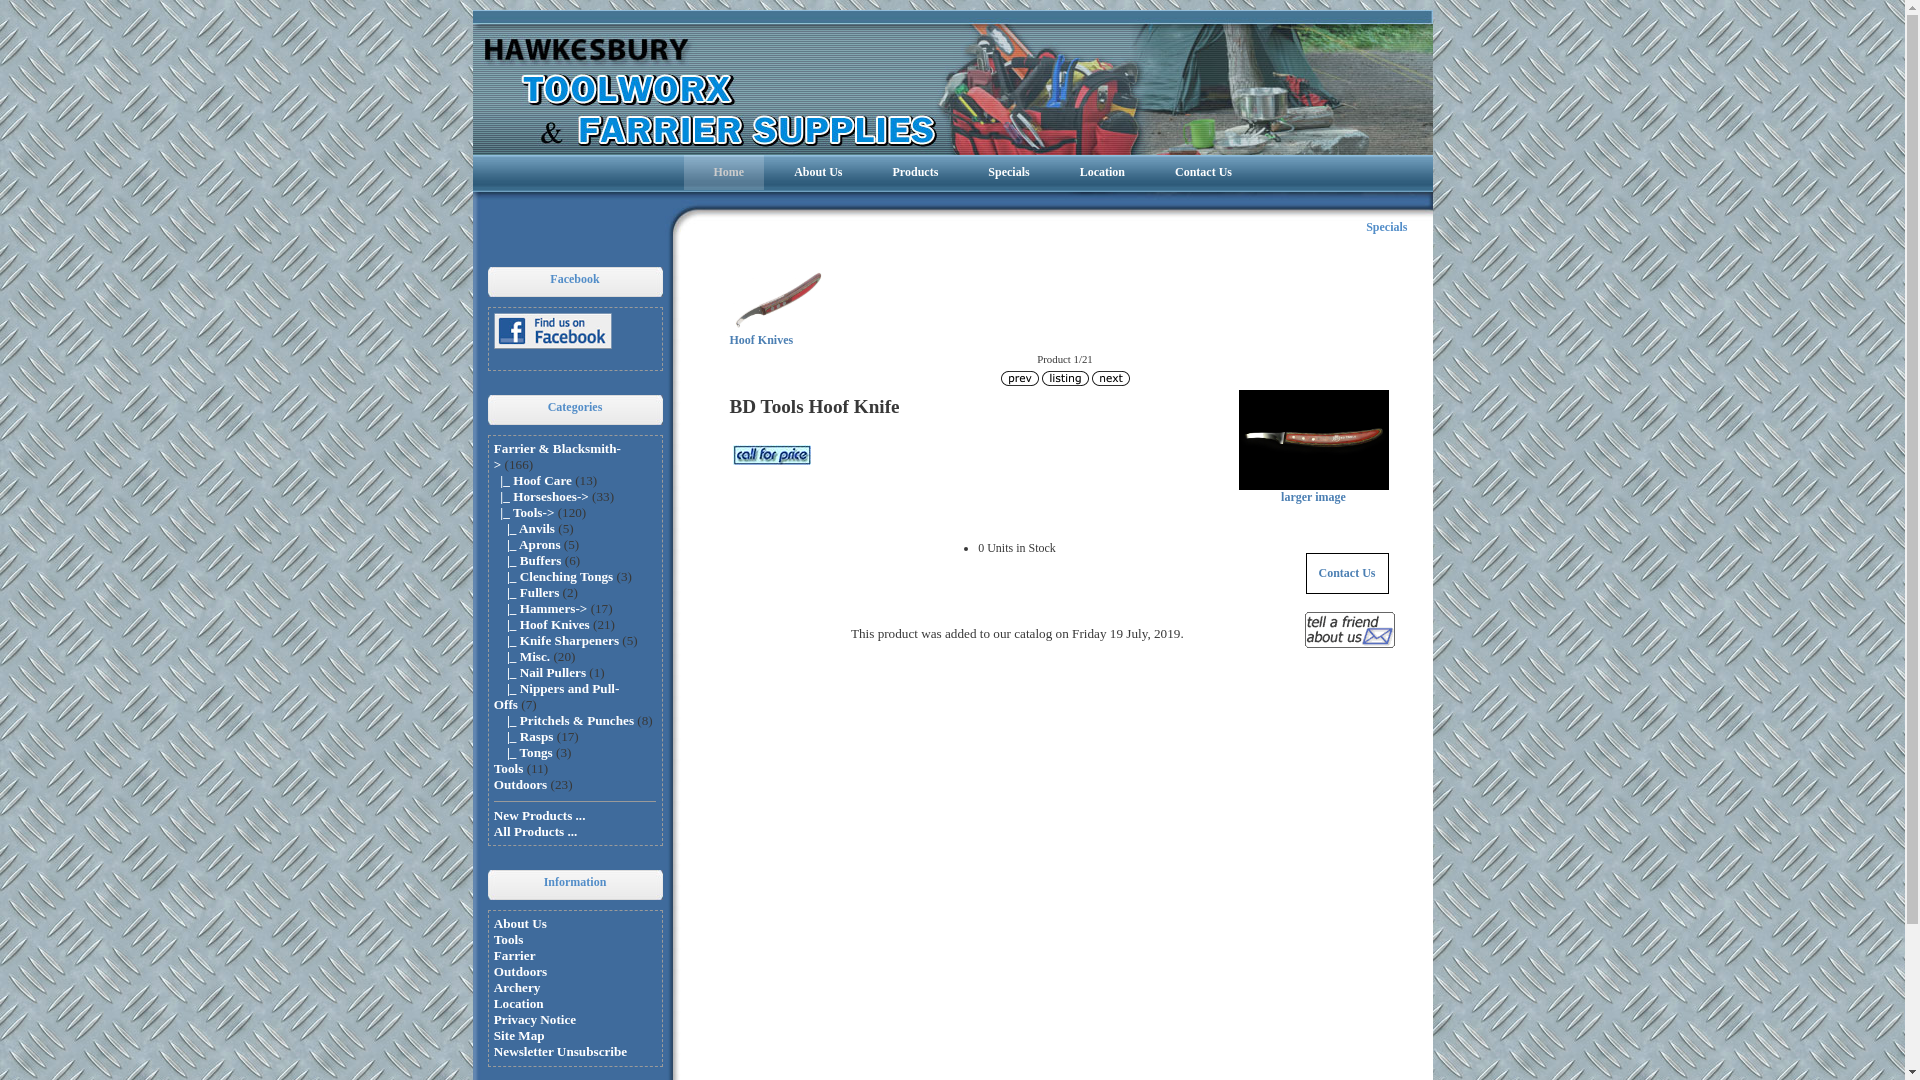  Describe the element at coordinates (532, 480) in the screenshot. I see `  |_ Hoof Care` at that location.